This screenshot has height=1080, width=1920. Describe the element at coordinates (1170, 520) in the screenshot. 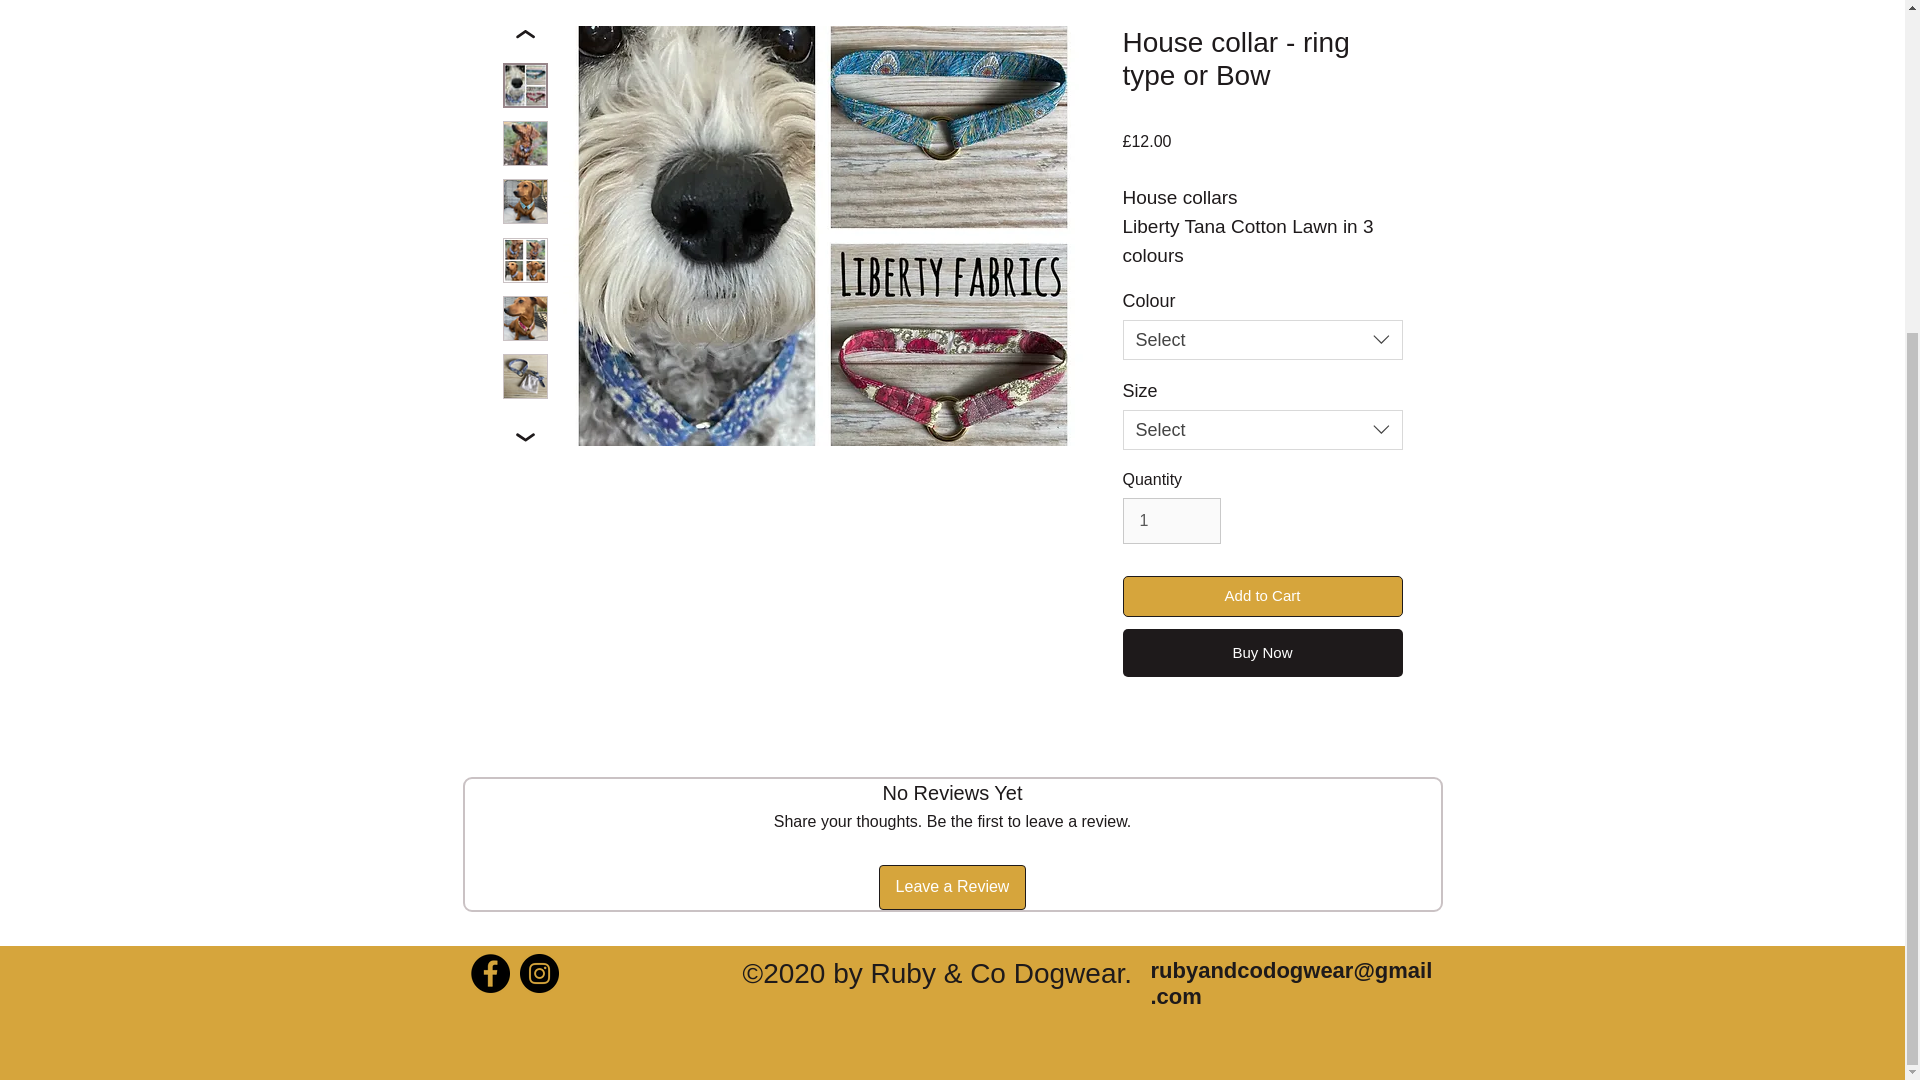

I see `1` at that location.